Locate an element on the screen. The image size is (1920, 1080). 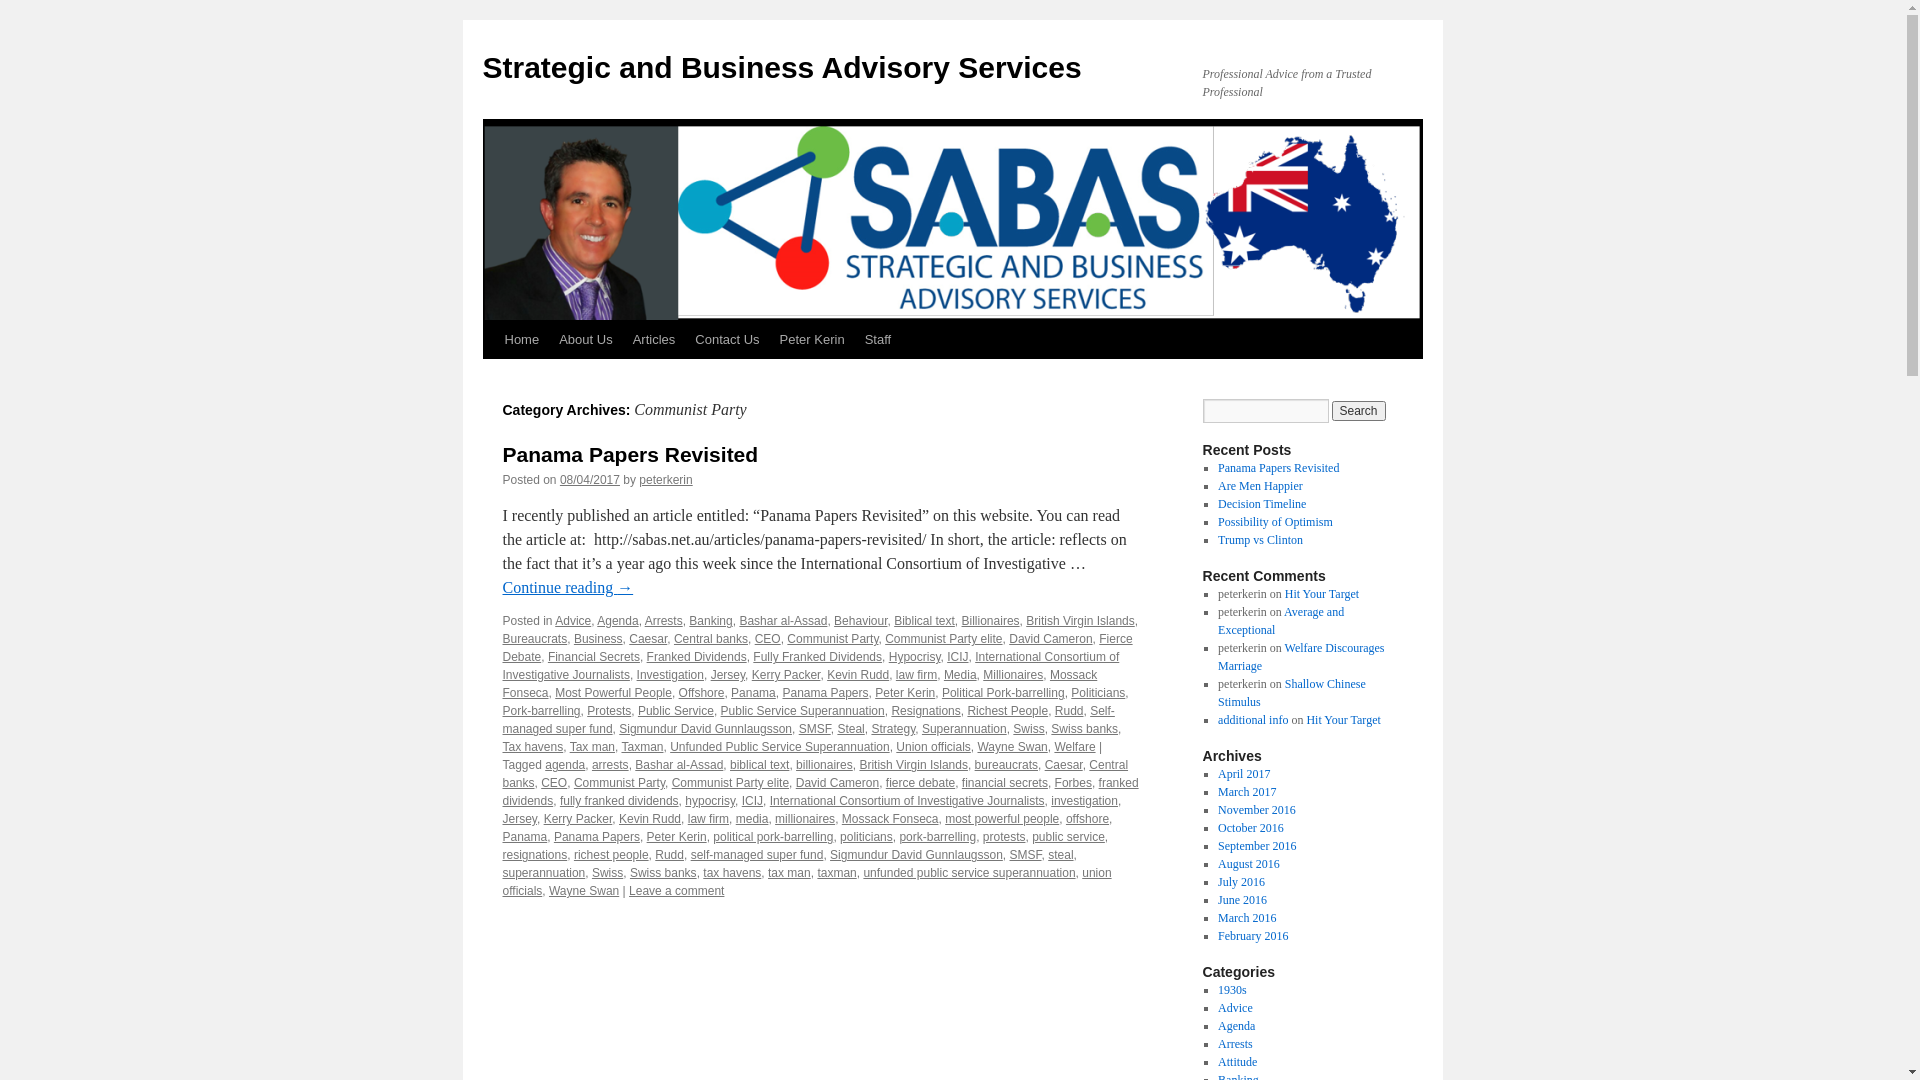
Offshore is located at coordinates (702, 693).